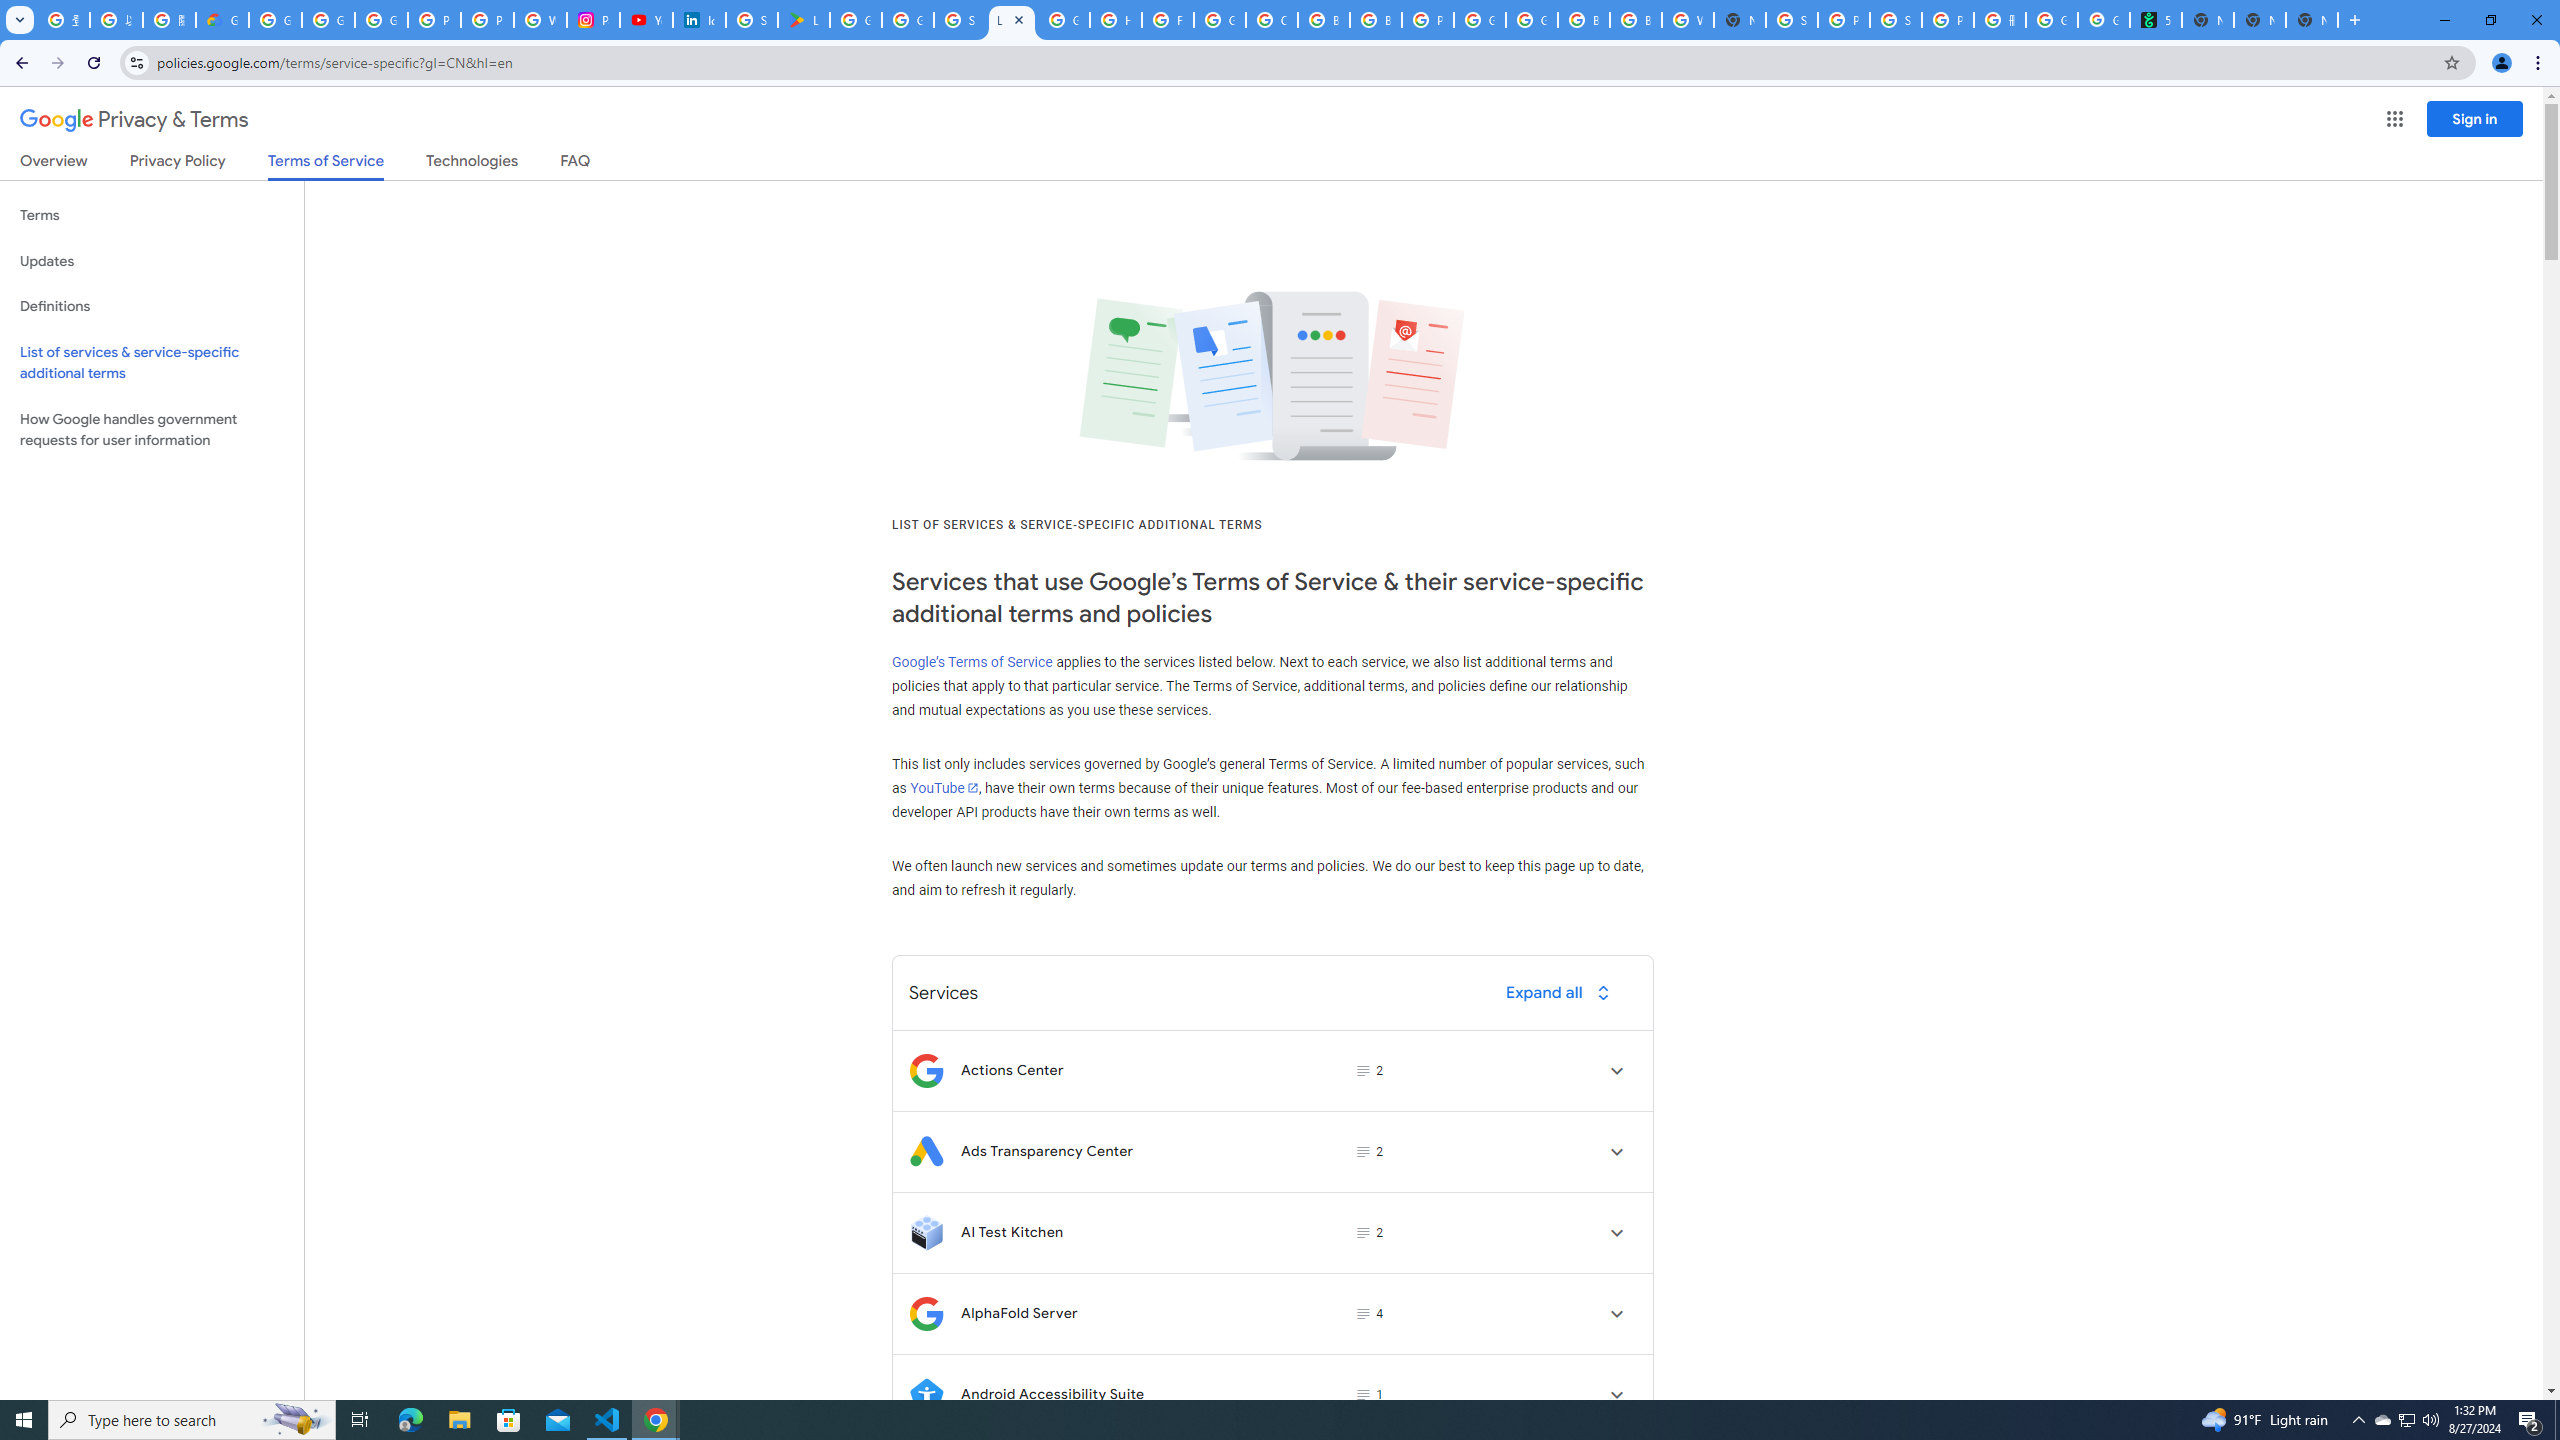 Image resolution: width=2560 pixels, height=1440 pixels. What do you see at coordinates (54, 164) in the screenshot?
I see `Overview` at bounding box center [54, 164].